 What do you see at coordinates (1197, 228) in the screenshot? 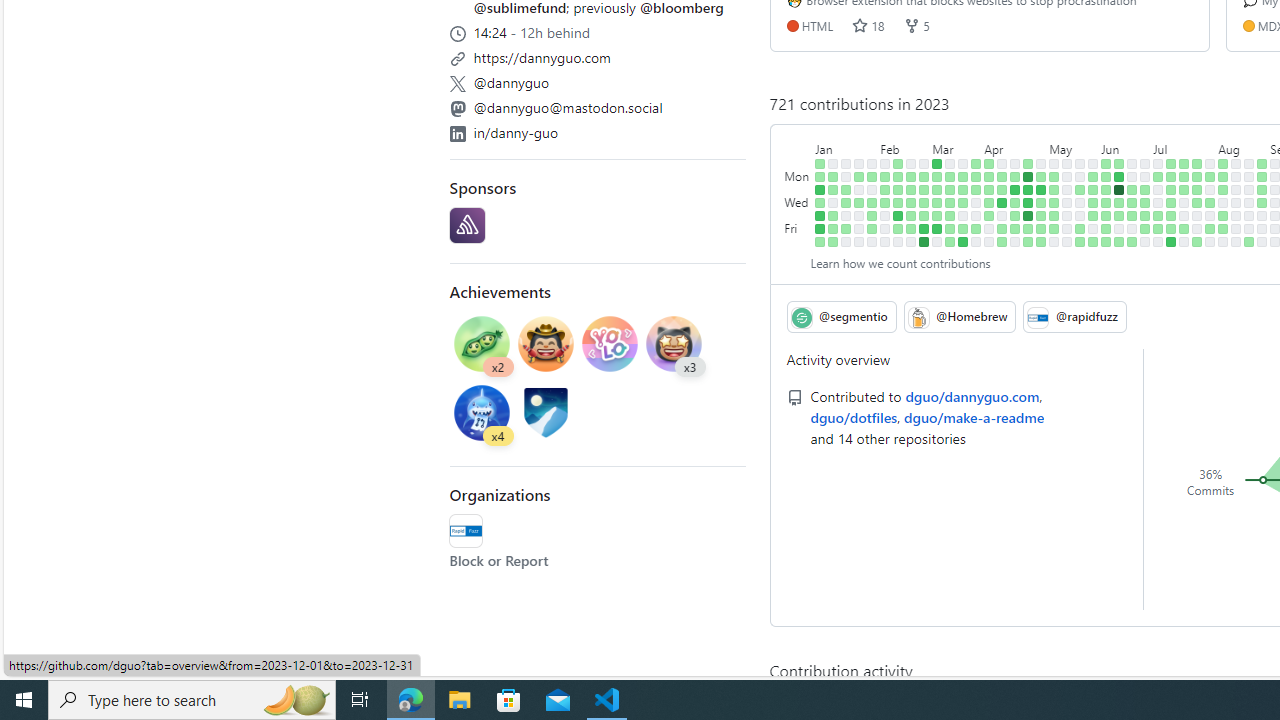
I see `No contributions on July 28th.` at bounding box center [1197, 228].